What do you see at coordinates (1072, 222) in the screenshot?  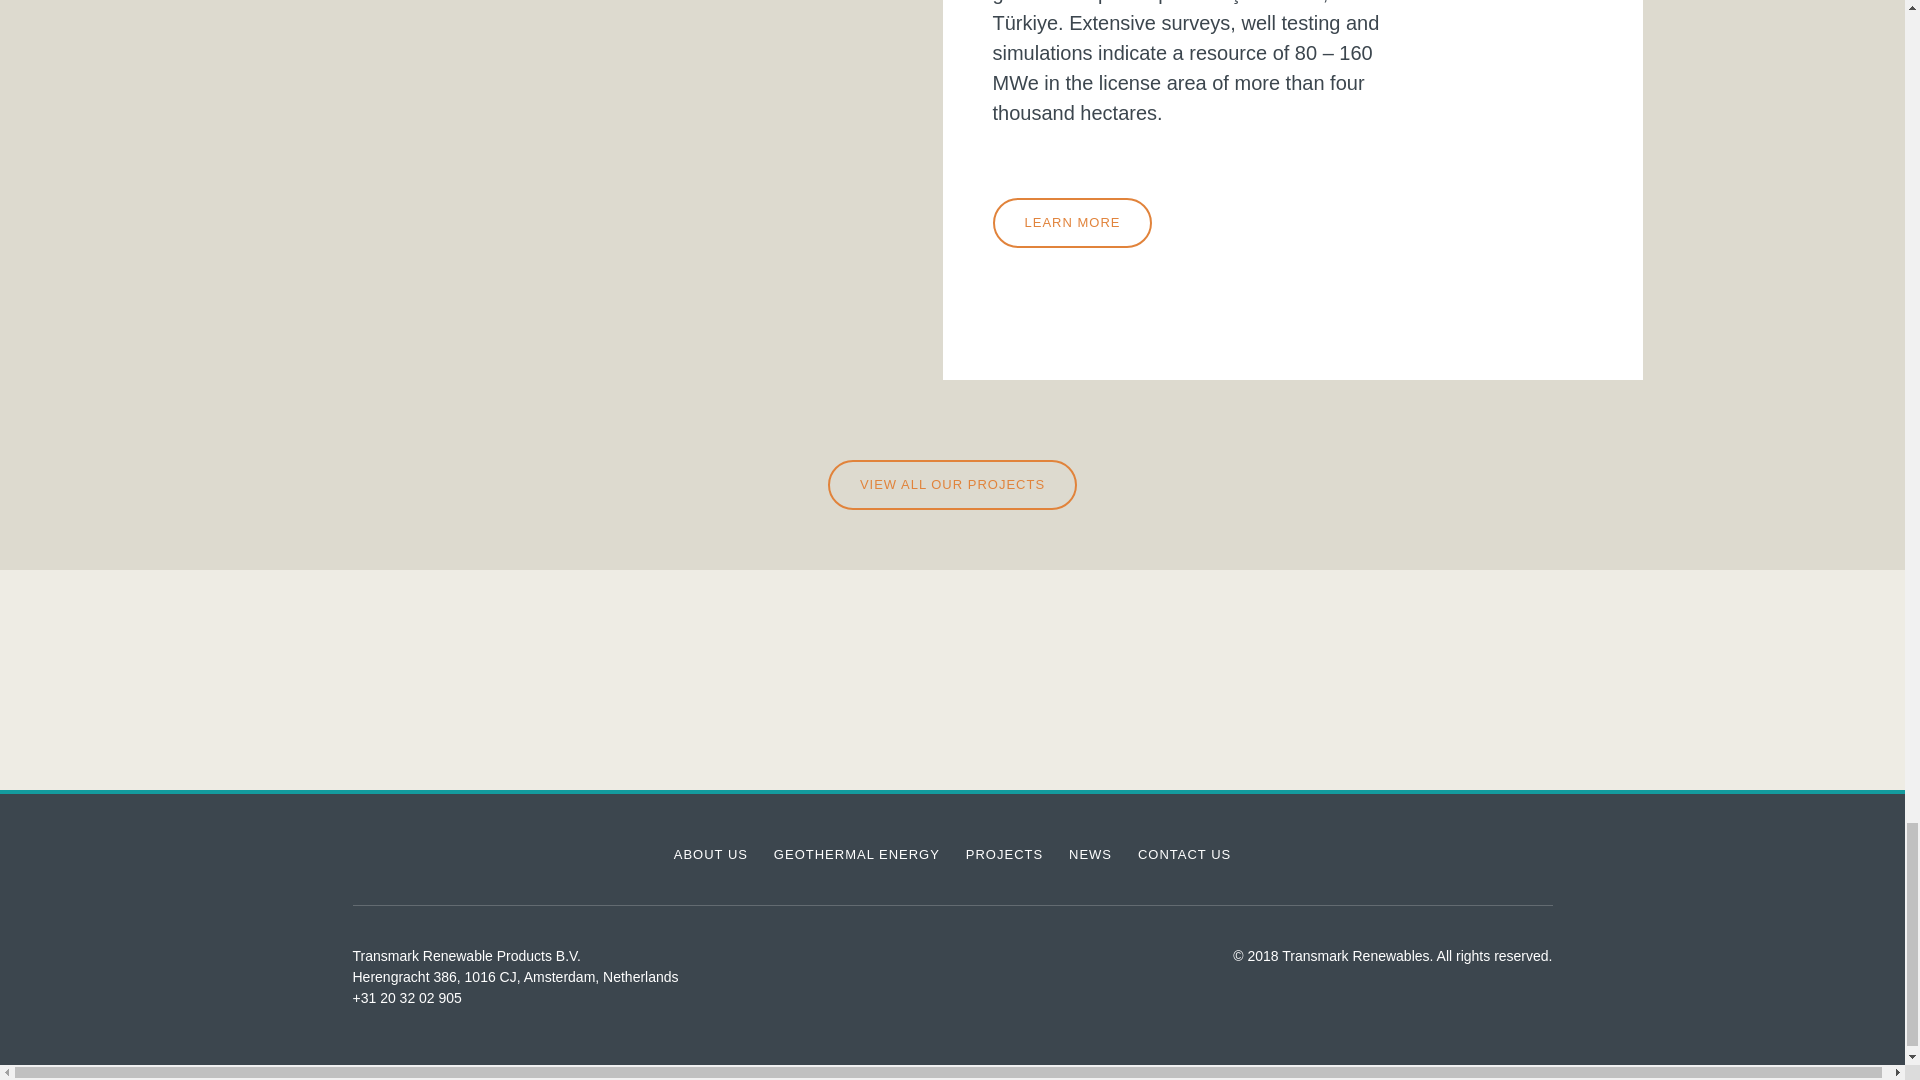 I see `LEARN MORE` at bounding box center [1072, 222].